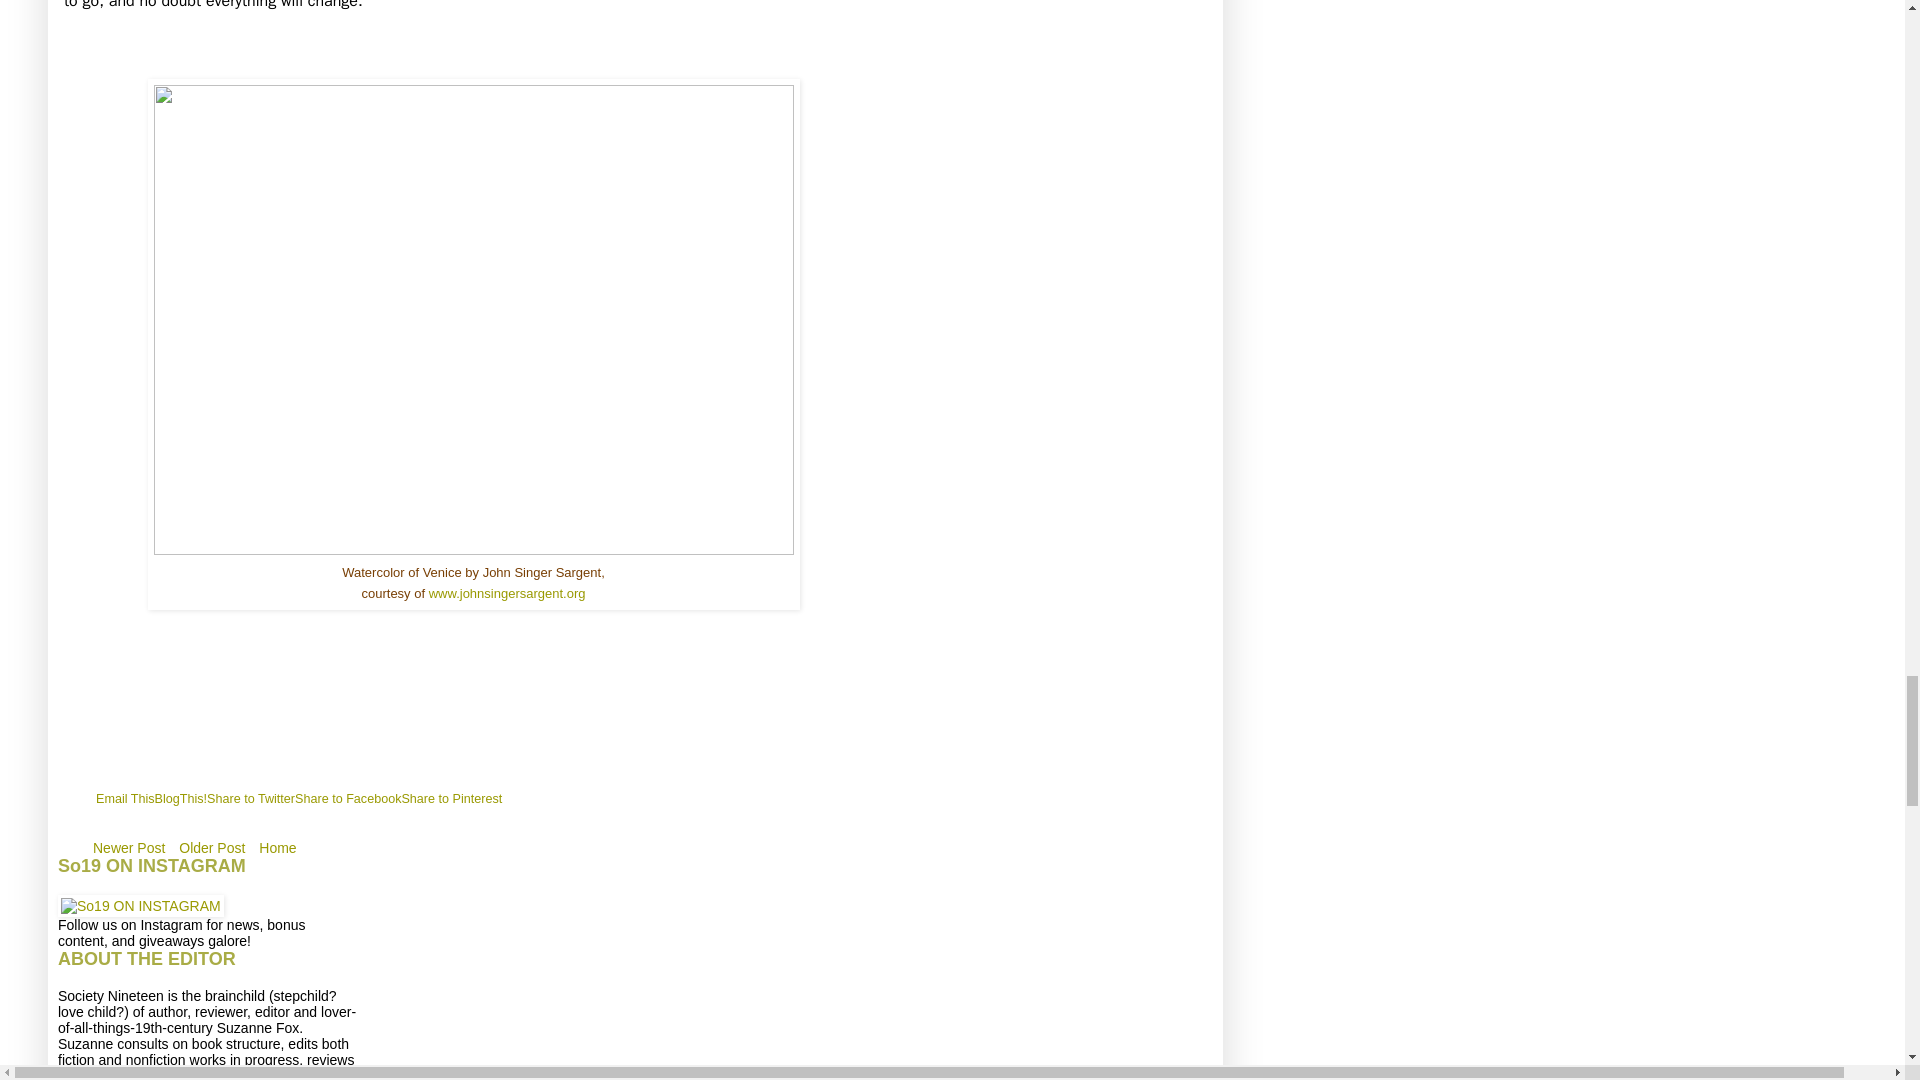  What do you see at coordinates (277, 847) in the screenshot?
I see `Home` at bounding box center [277, 847].